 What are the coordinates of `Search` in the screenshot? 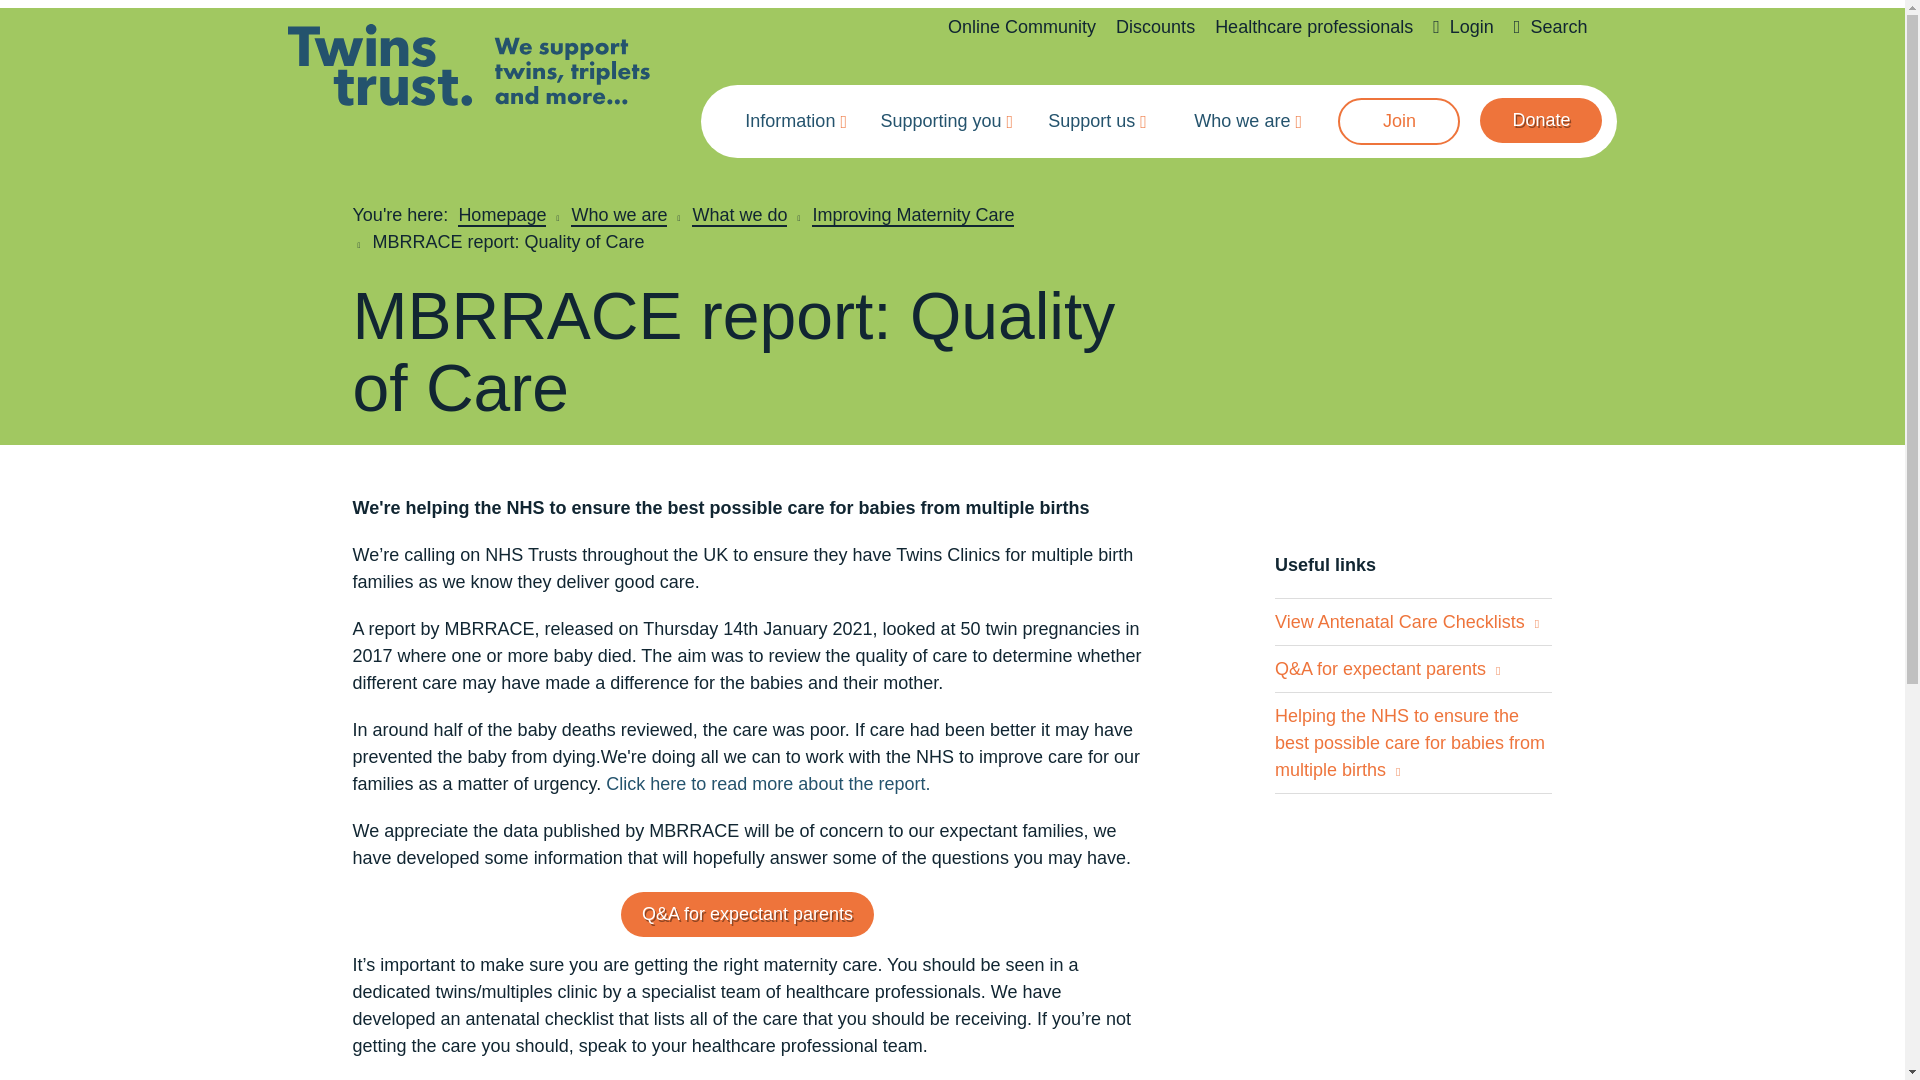 It's located at (1550, 26).